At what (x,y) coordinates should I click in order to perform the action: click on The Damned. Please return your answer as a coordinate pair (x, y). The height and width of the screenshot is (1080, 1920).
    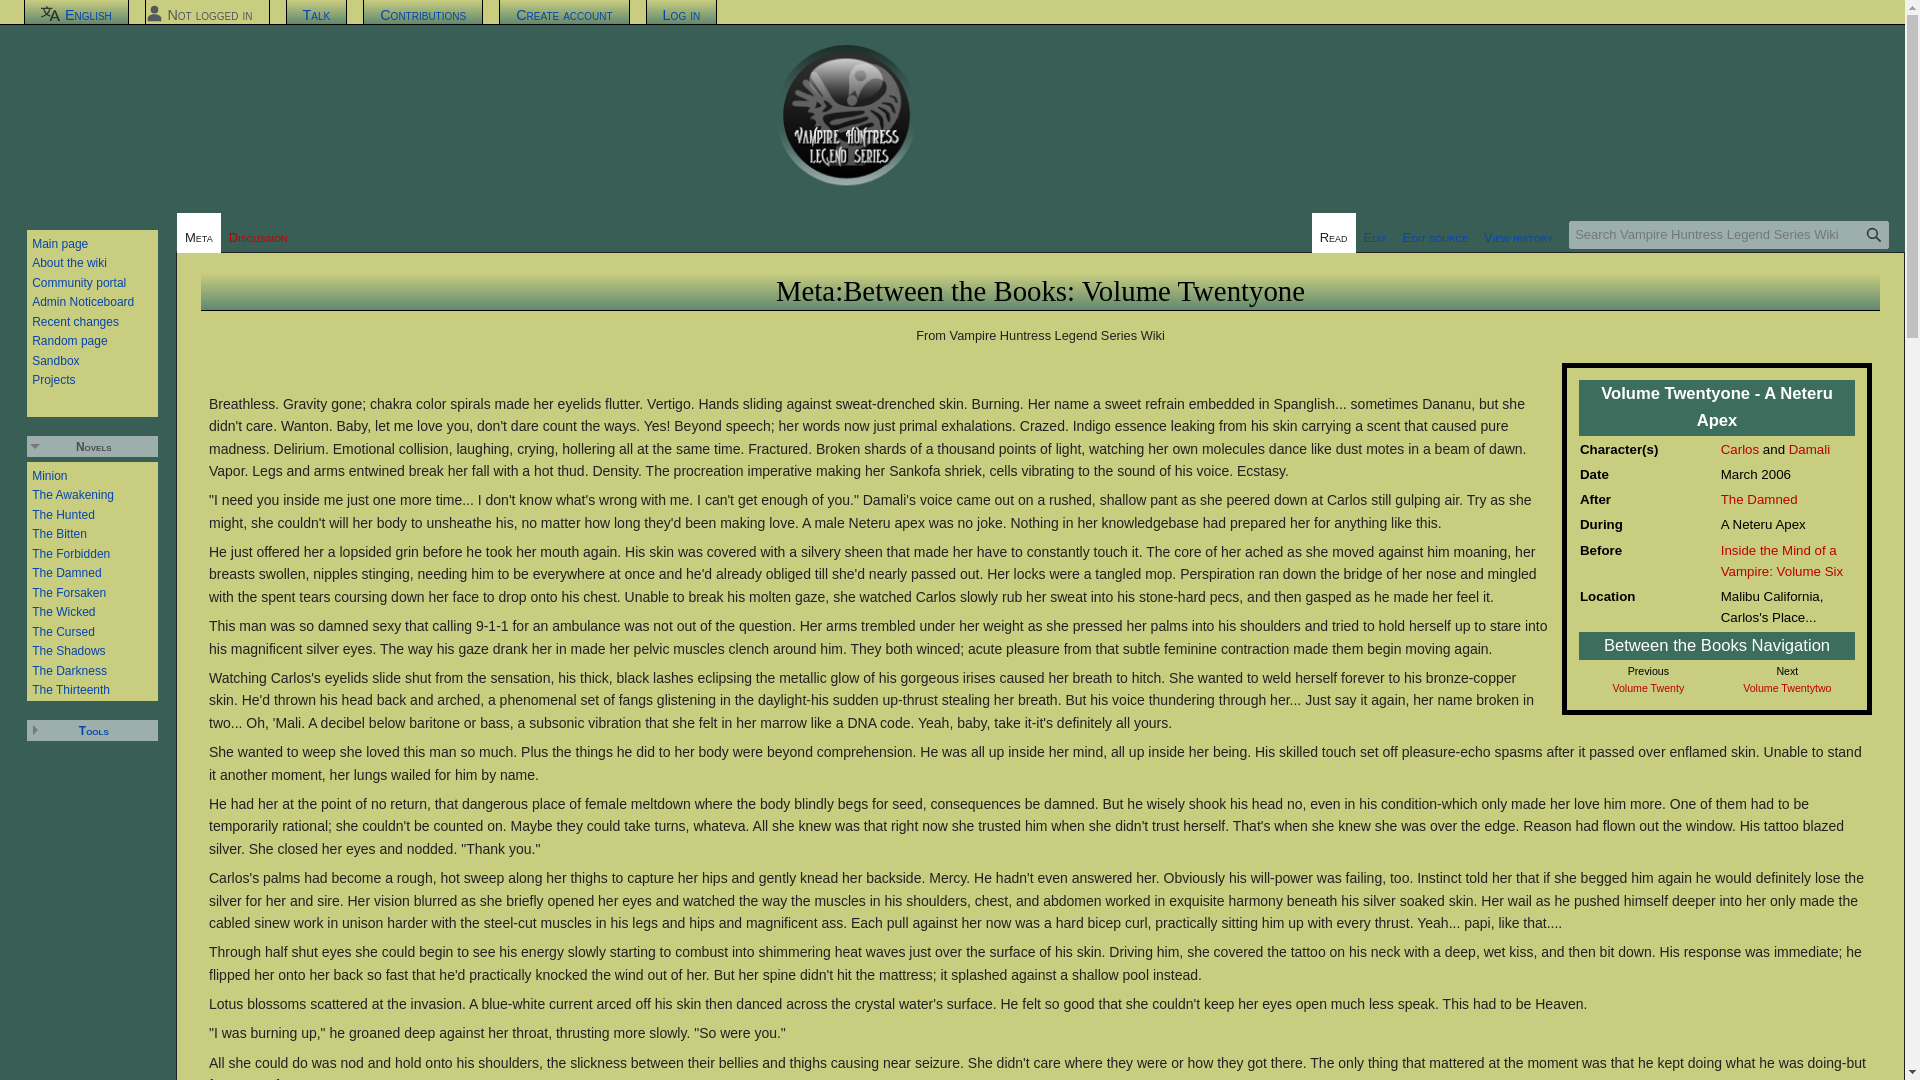
    Looking at the image, I should click on (1758, 499).